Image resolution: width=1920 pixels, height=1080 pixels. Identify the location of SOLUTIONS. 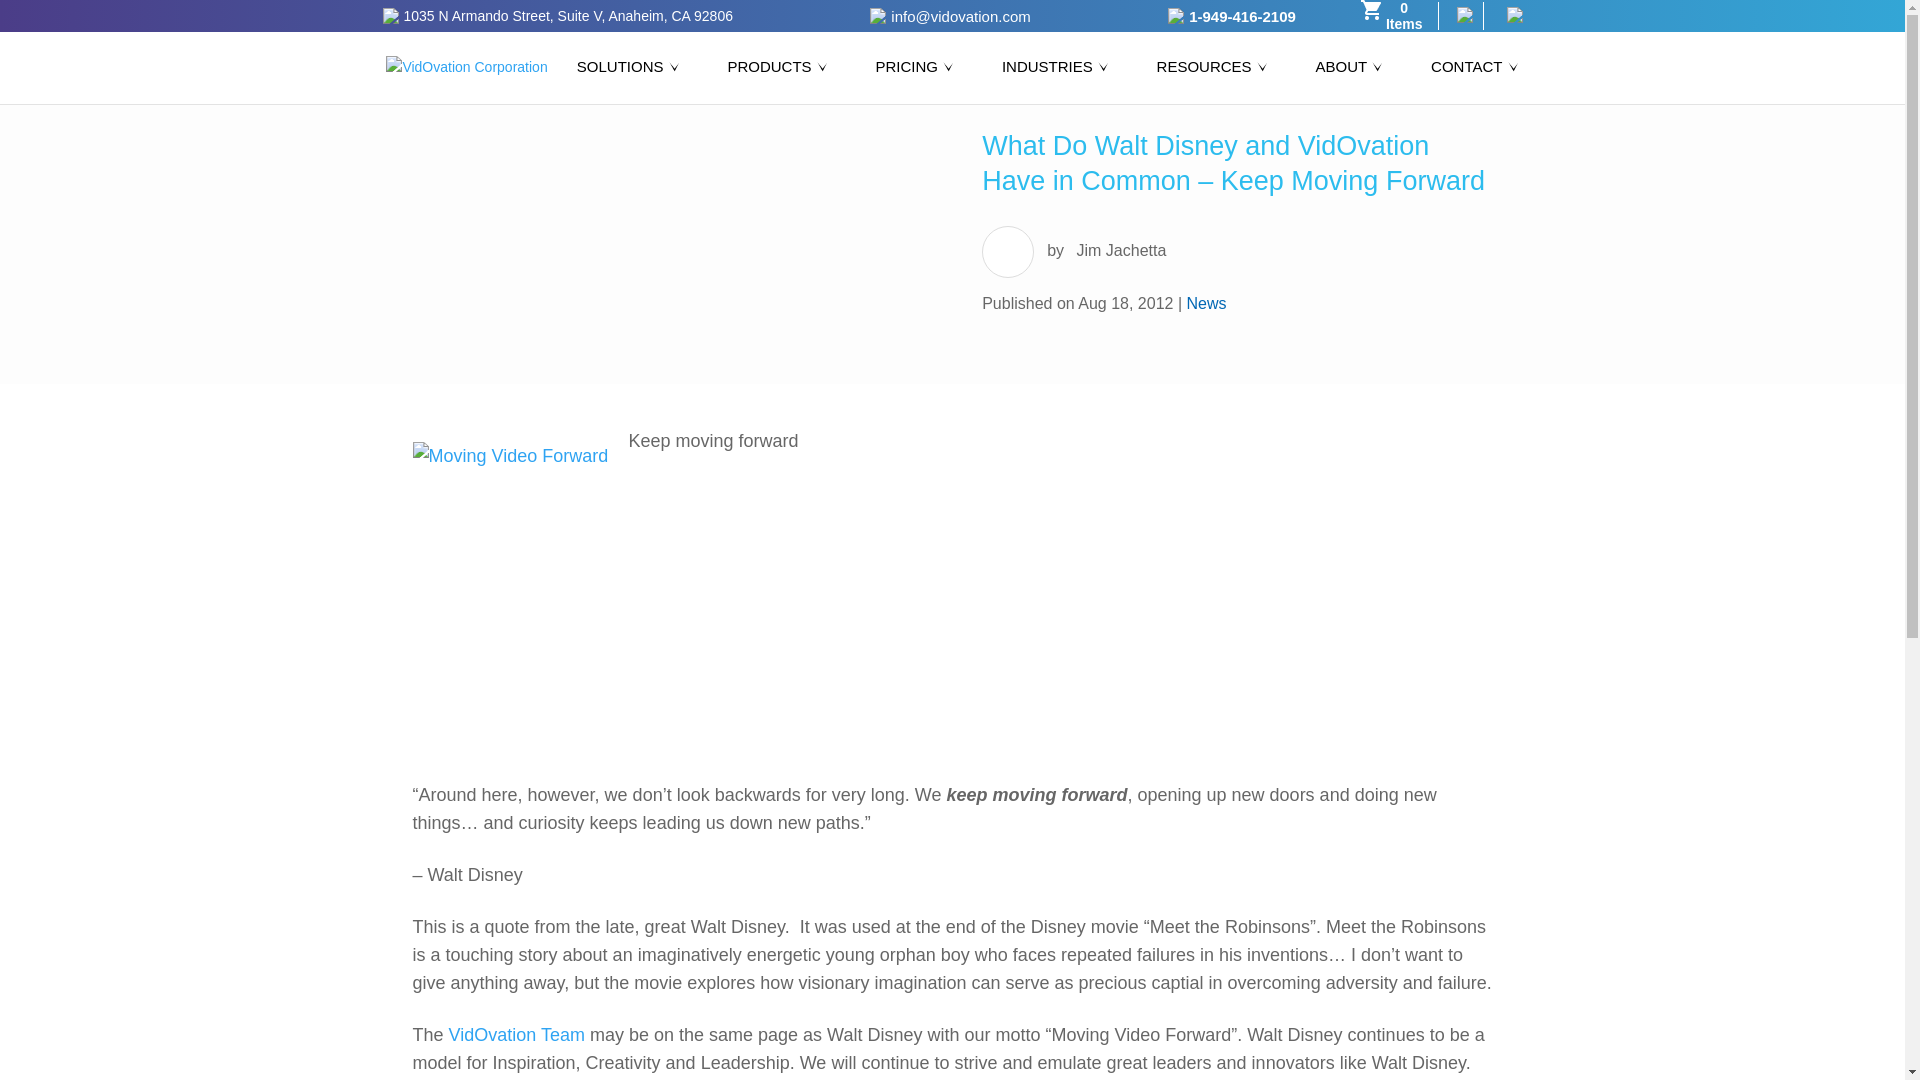
(630, 82).